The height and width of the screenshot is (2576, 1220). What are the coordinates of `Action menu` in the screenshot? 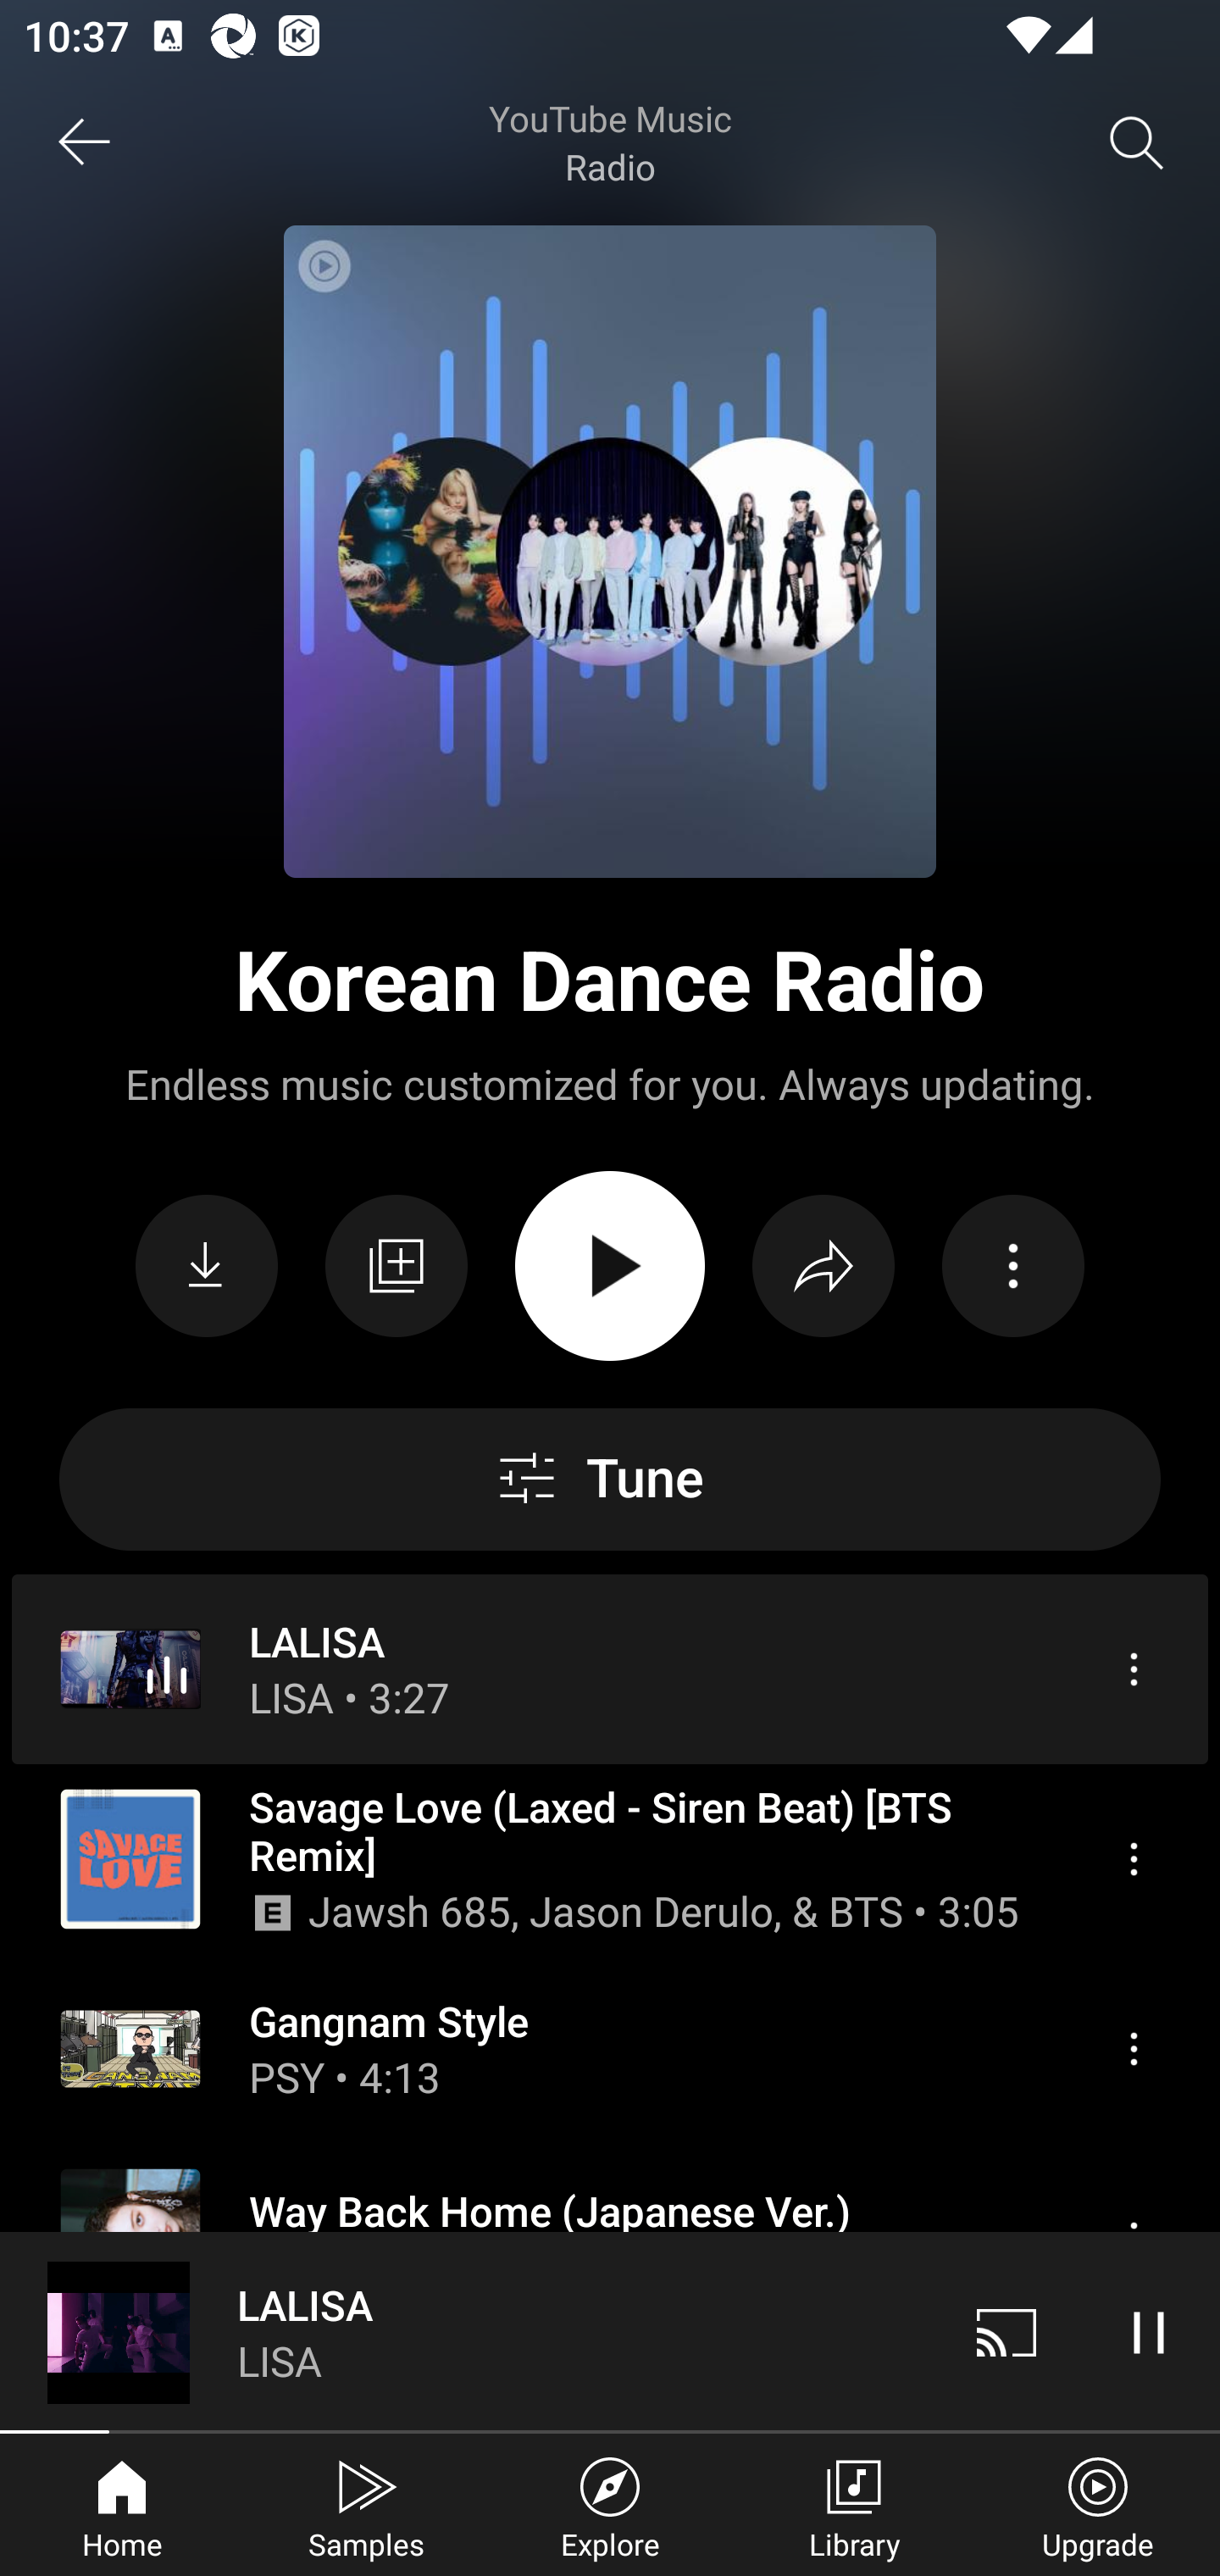 It's located at (1013, 1266).